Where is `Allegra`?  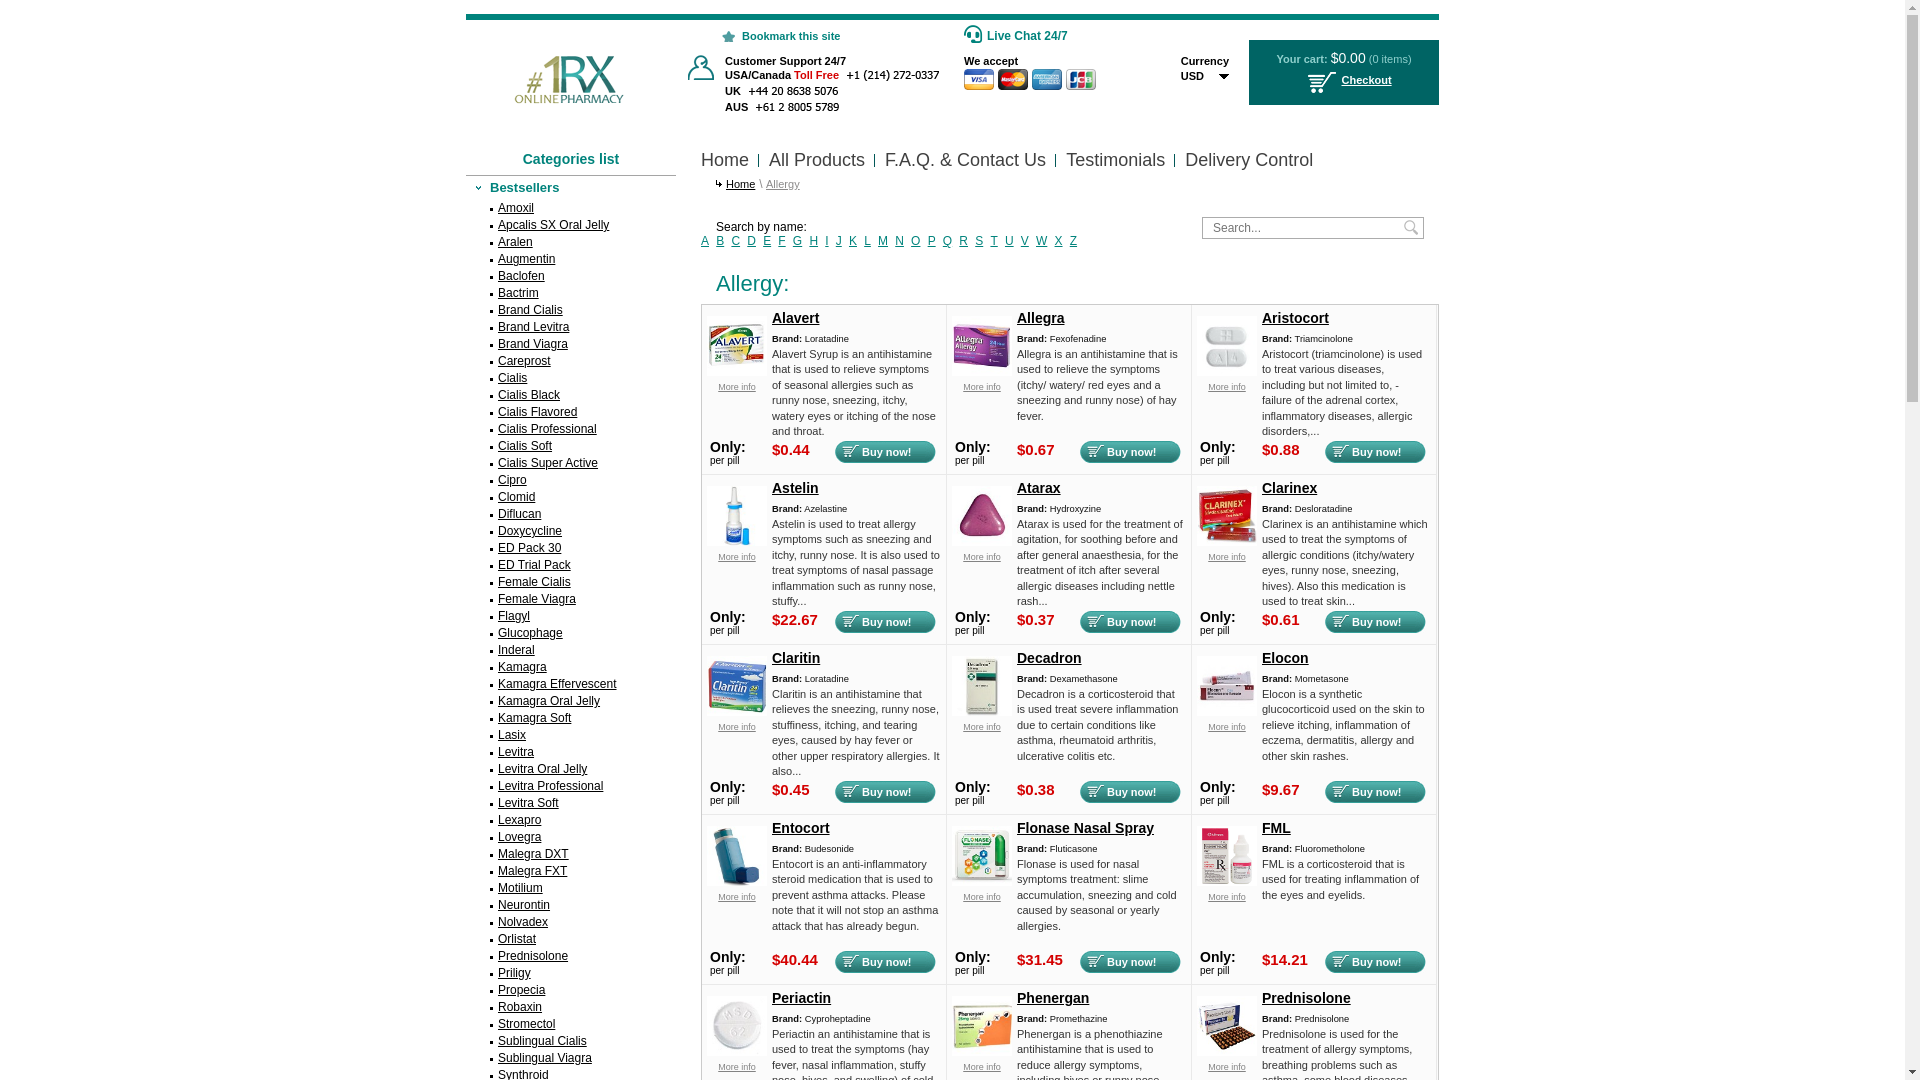
Allegra is located at coordinates (982, 372).